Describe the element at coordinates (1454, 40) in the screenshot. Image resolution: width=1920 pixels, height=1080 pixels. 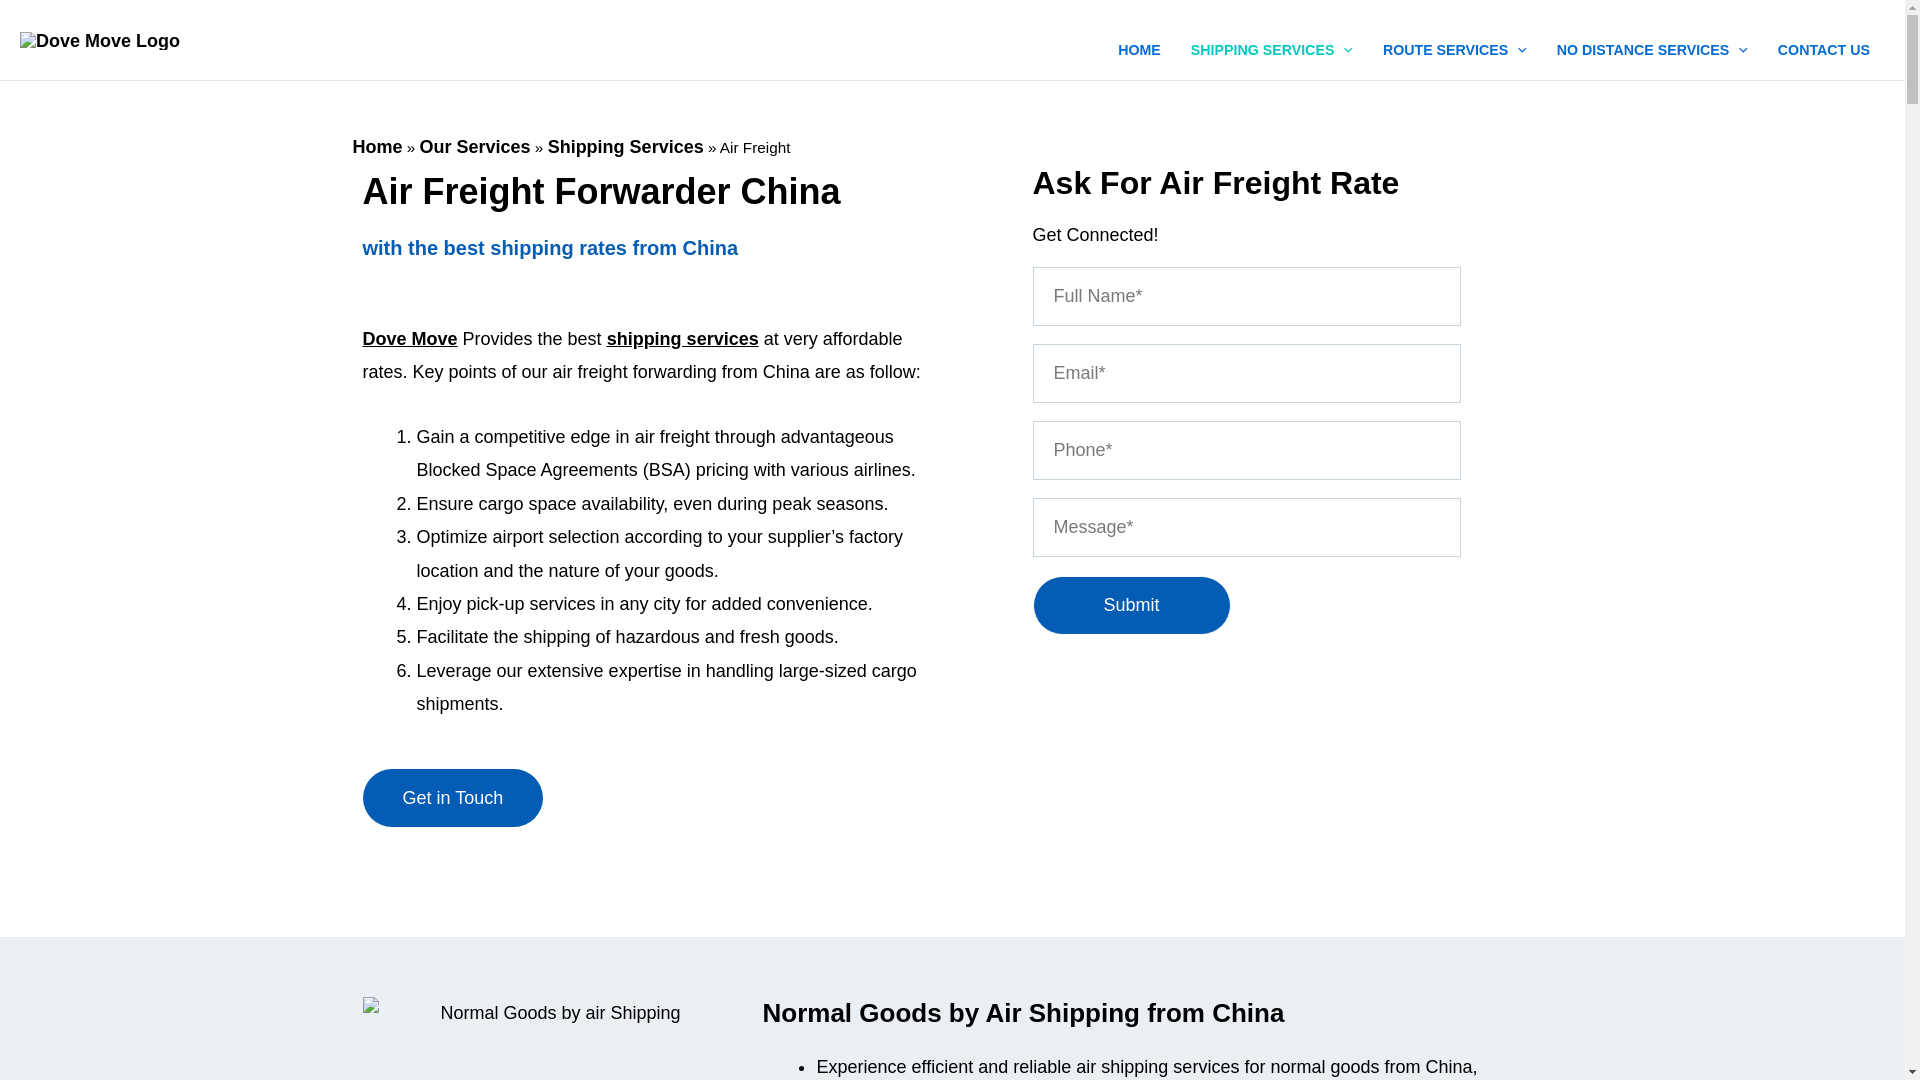
I see `ROUTE SERVICES` at that location.